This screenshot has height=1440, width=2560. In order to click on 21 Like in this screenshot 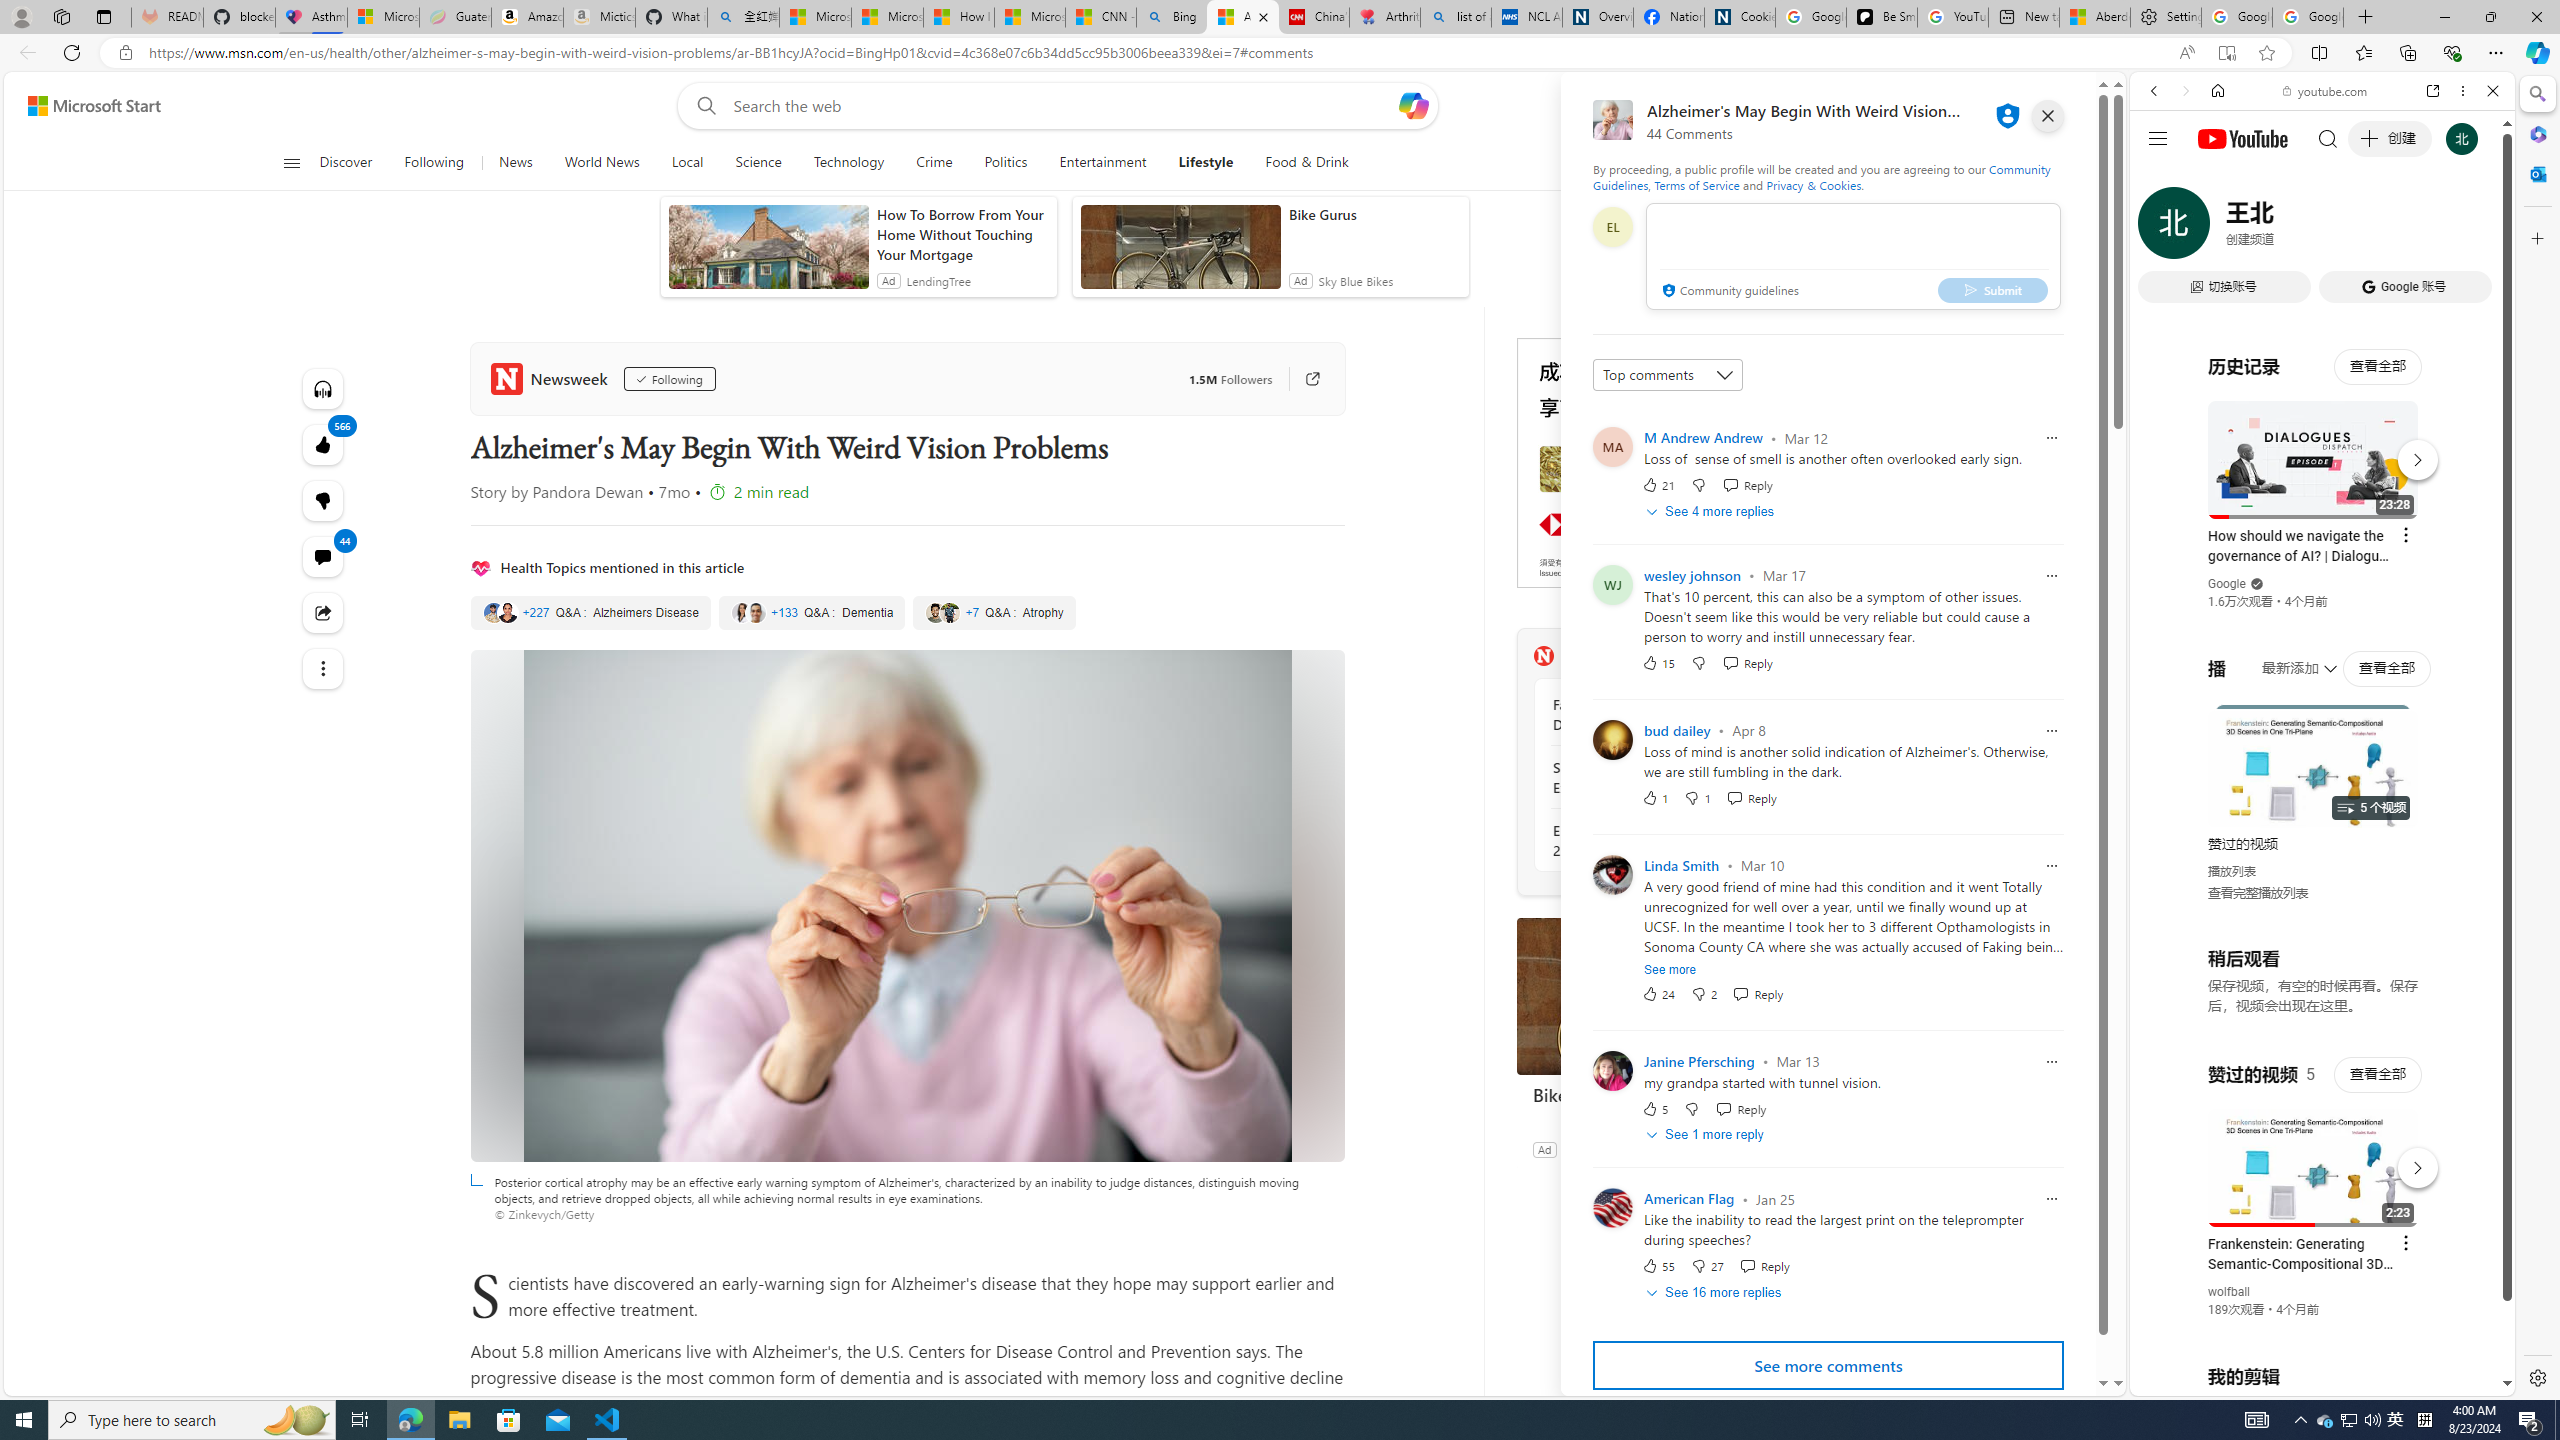, I will do `click(1657, 484)`.